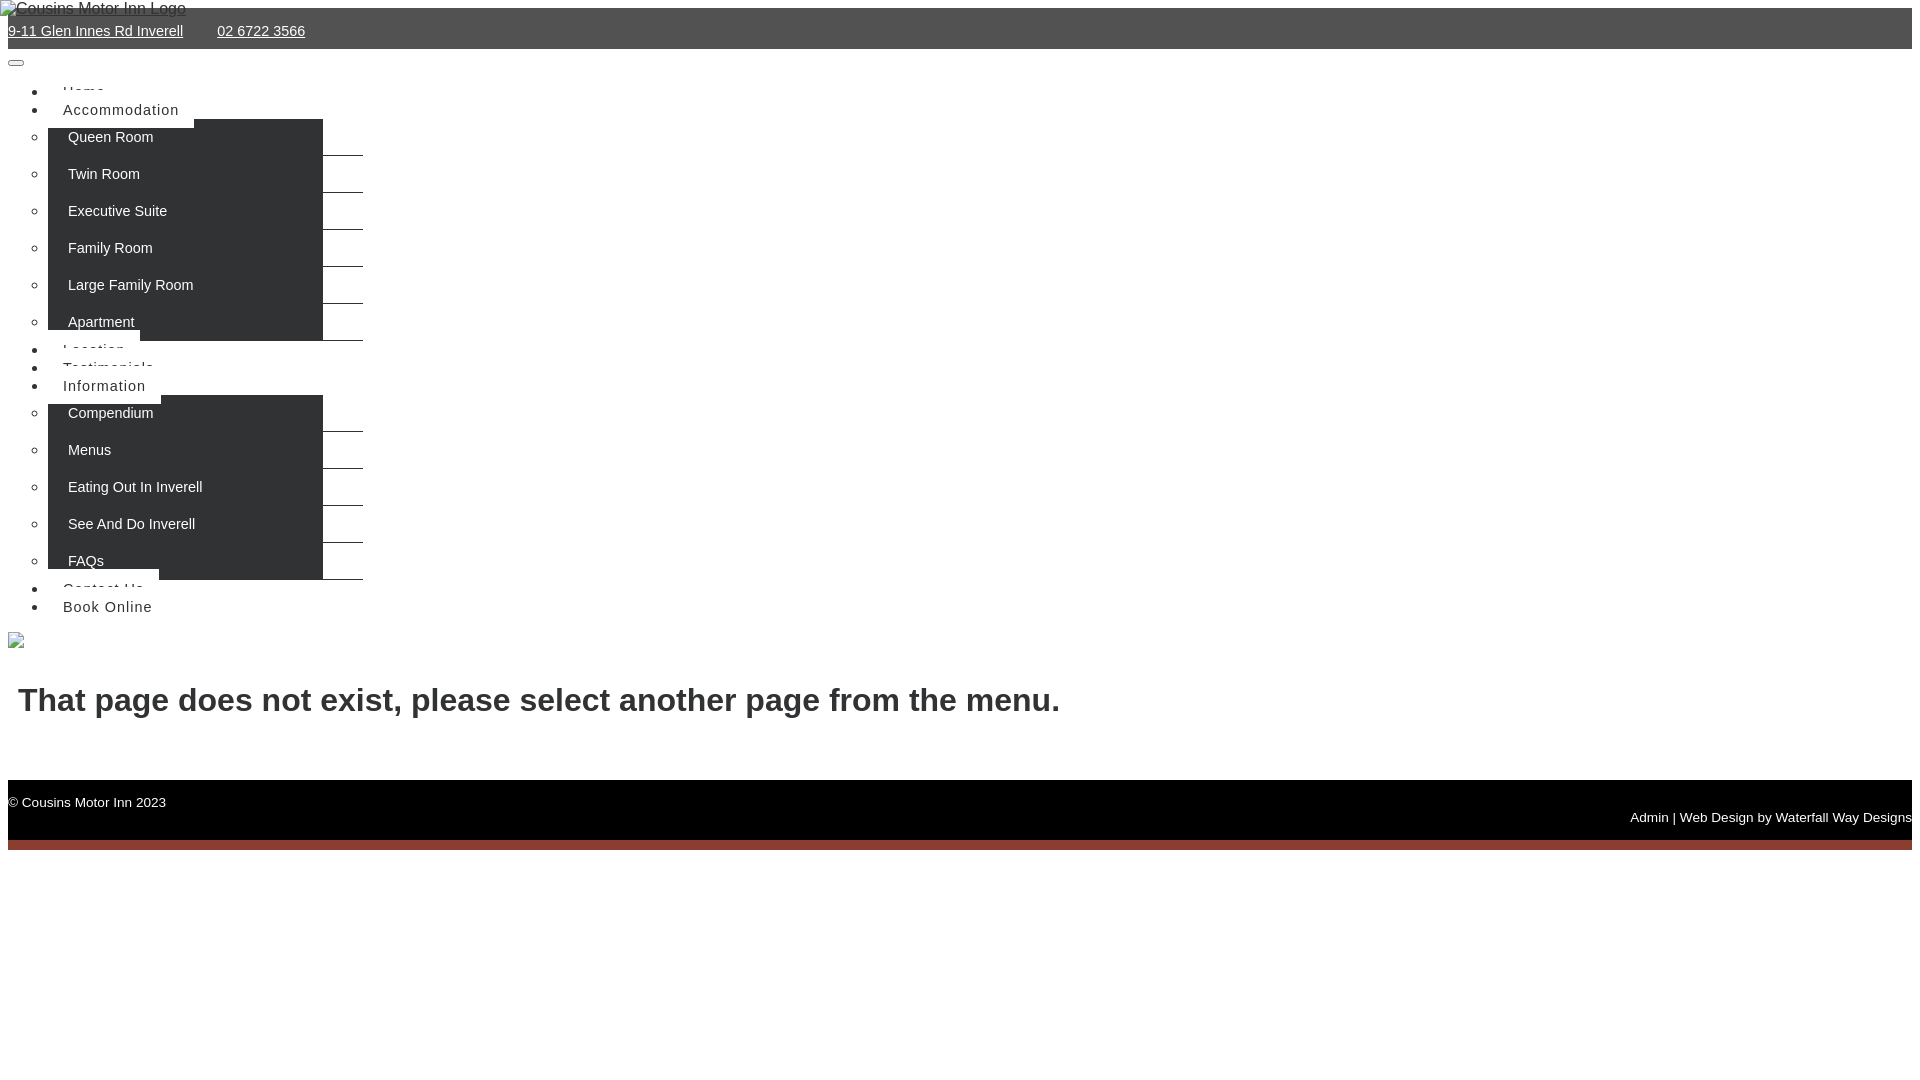 The width and height of the screenshot is (1920, 1080). Describe the element at coordinates (206, 562) in the screenshot. I see `FAQs` at that location.